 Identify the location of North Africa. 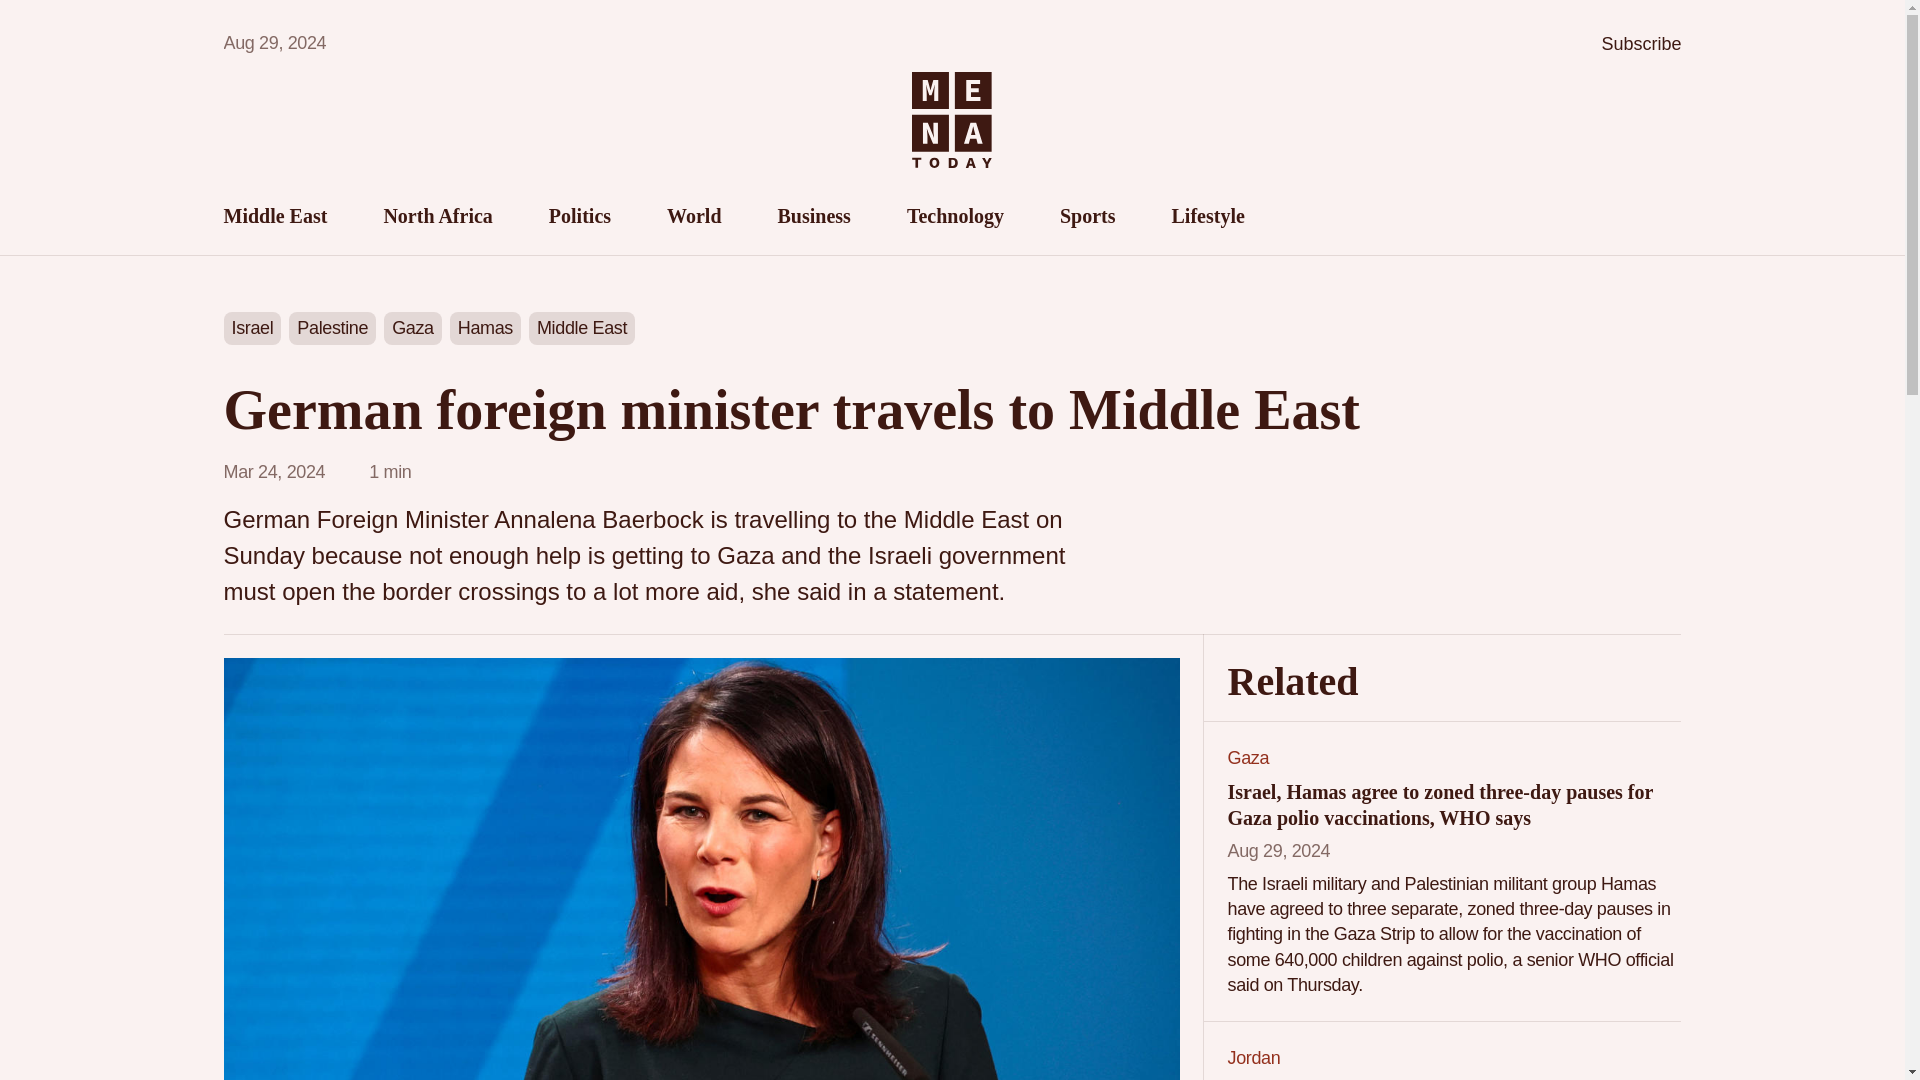
(436, 216).